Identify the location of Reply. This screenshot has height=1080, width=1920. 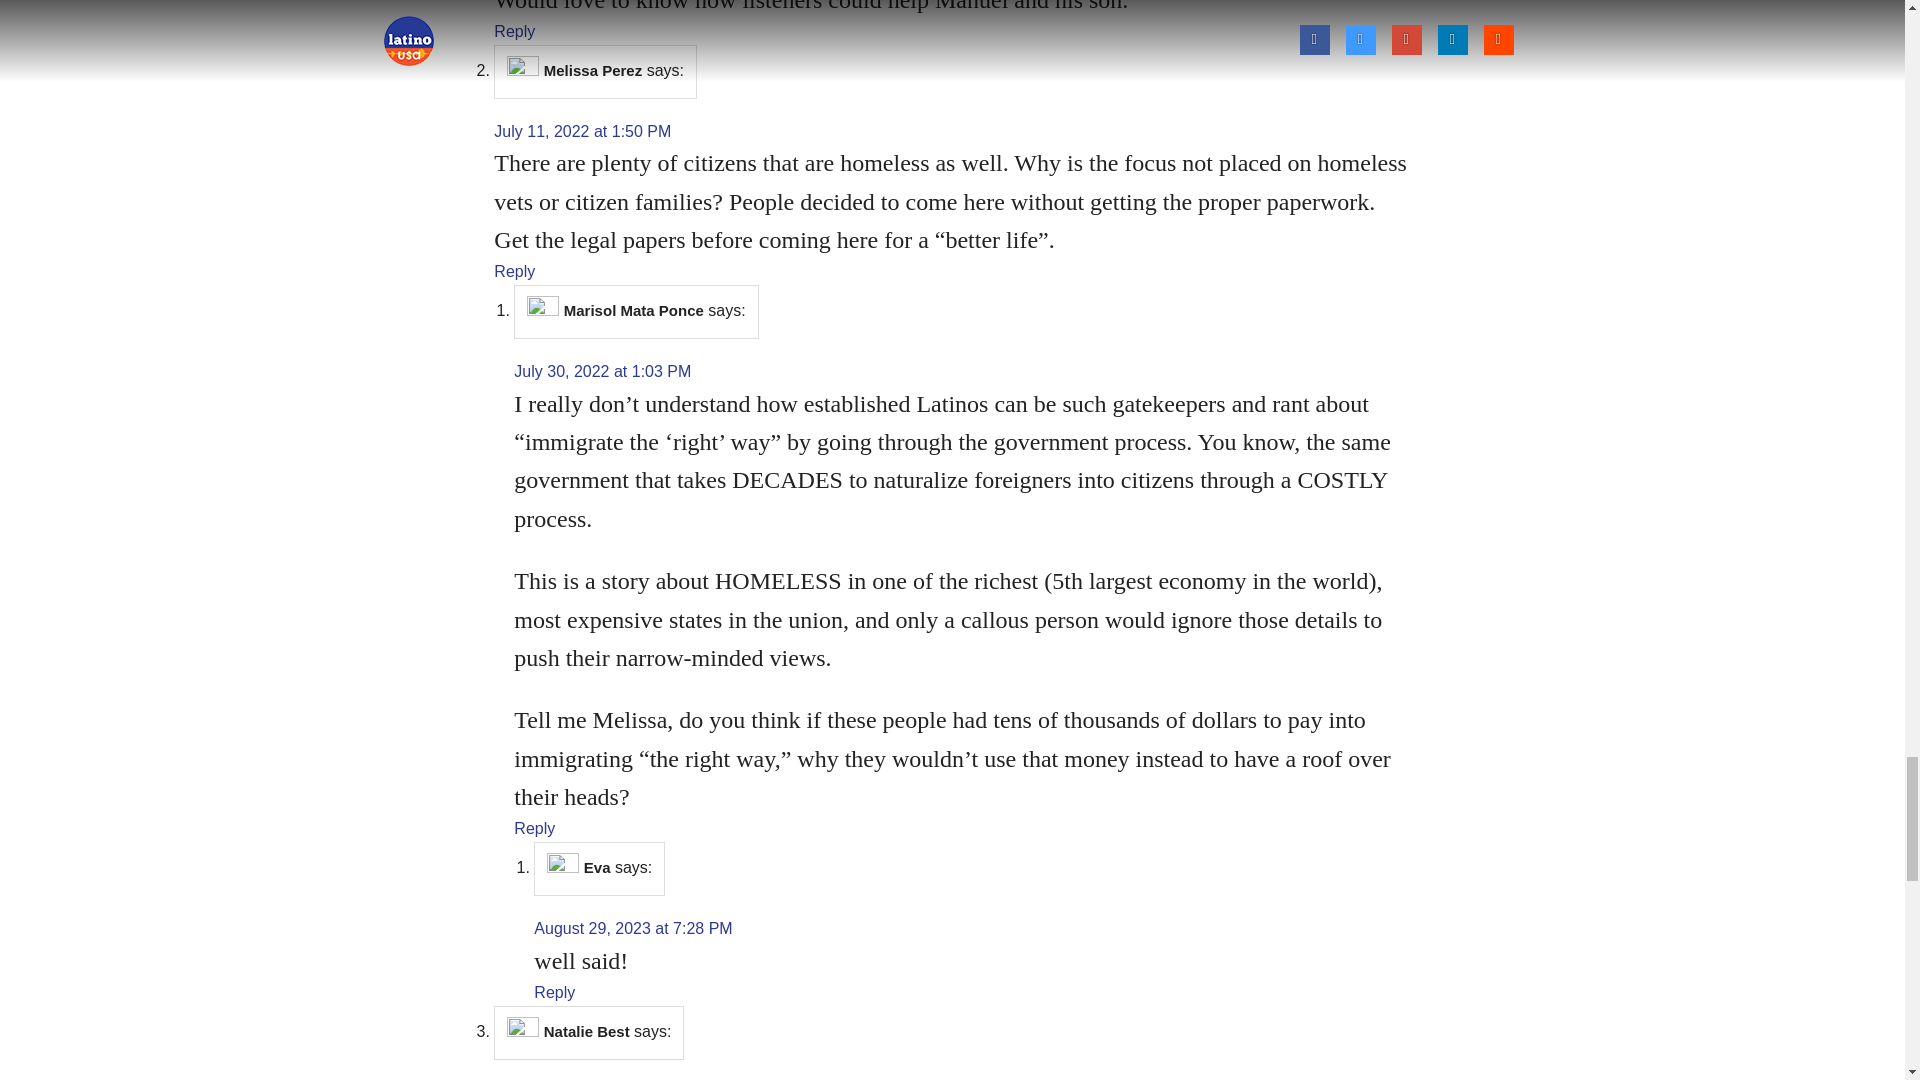
(514, 271).